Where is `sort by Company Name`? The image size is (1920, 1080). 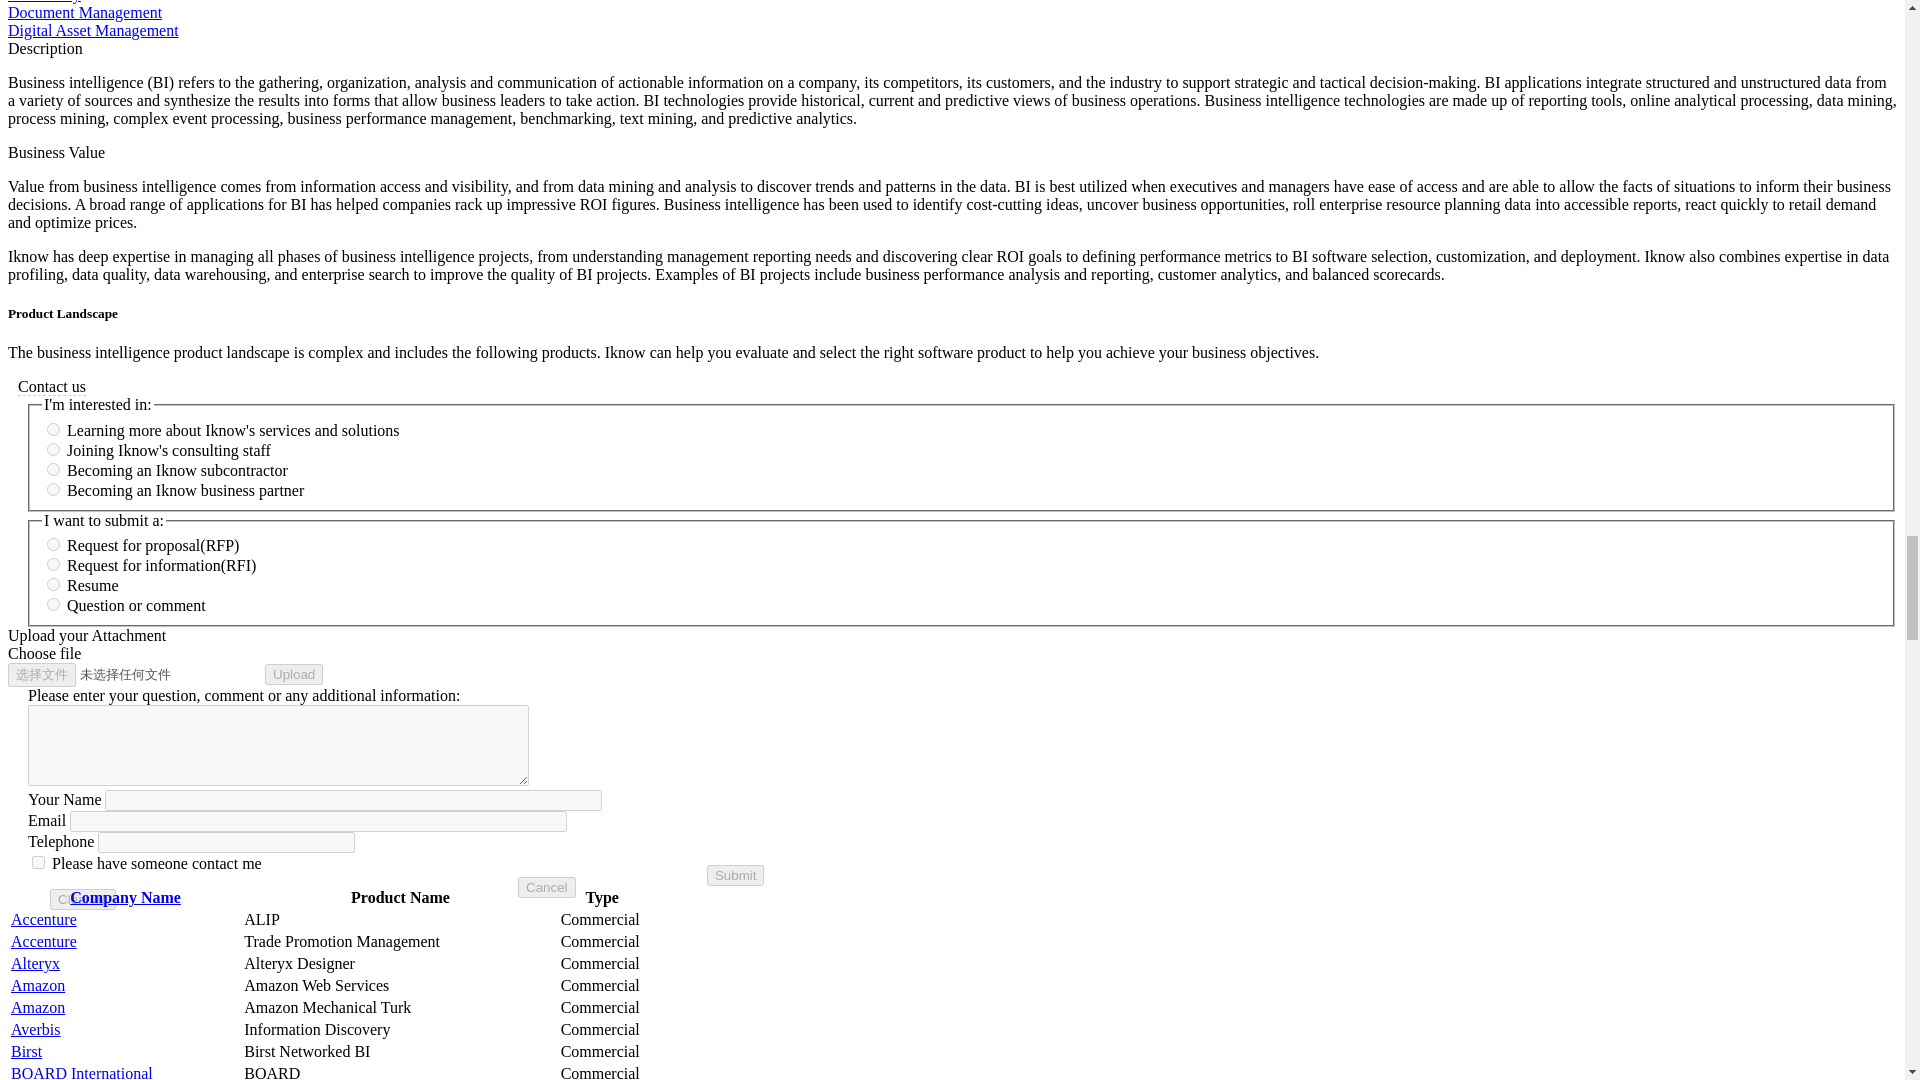
sort by Company Name is located at coordinates (124, 897).